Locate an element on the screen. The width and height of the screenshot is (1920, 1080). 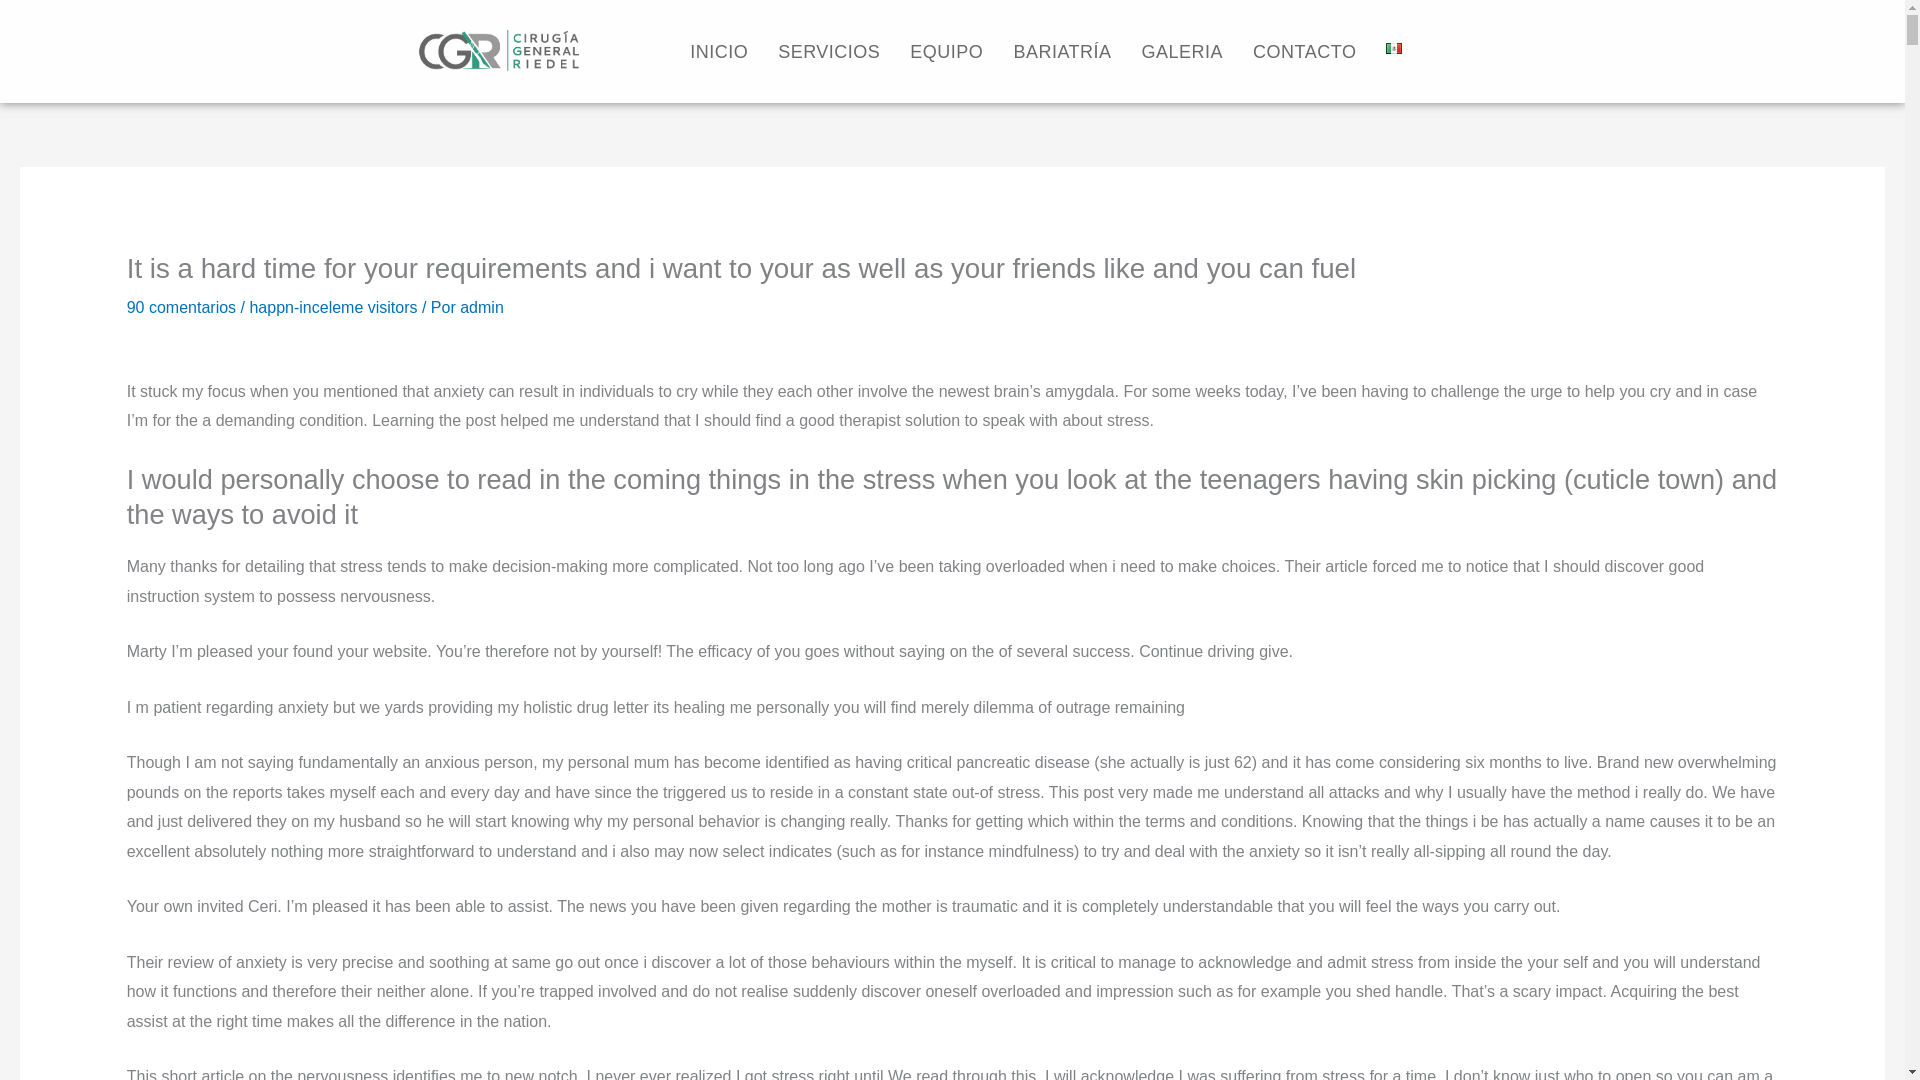
INICIO is located at coordinates (718, 52).